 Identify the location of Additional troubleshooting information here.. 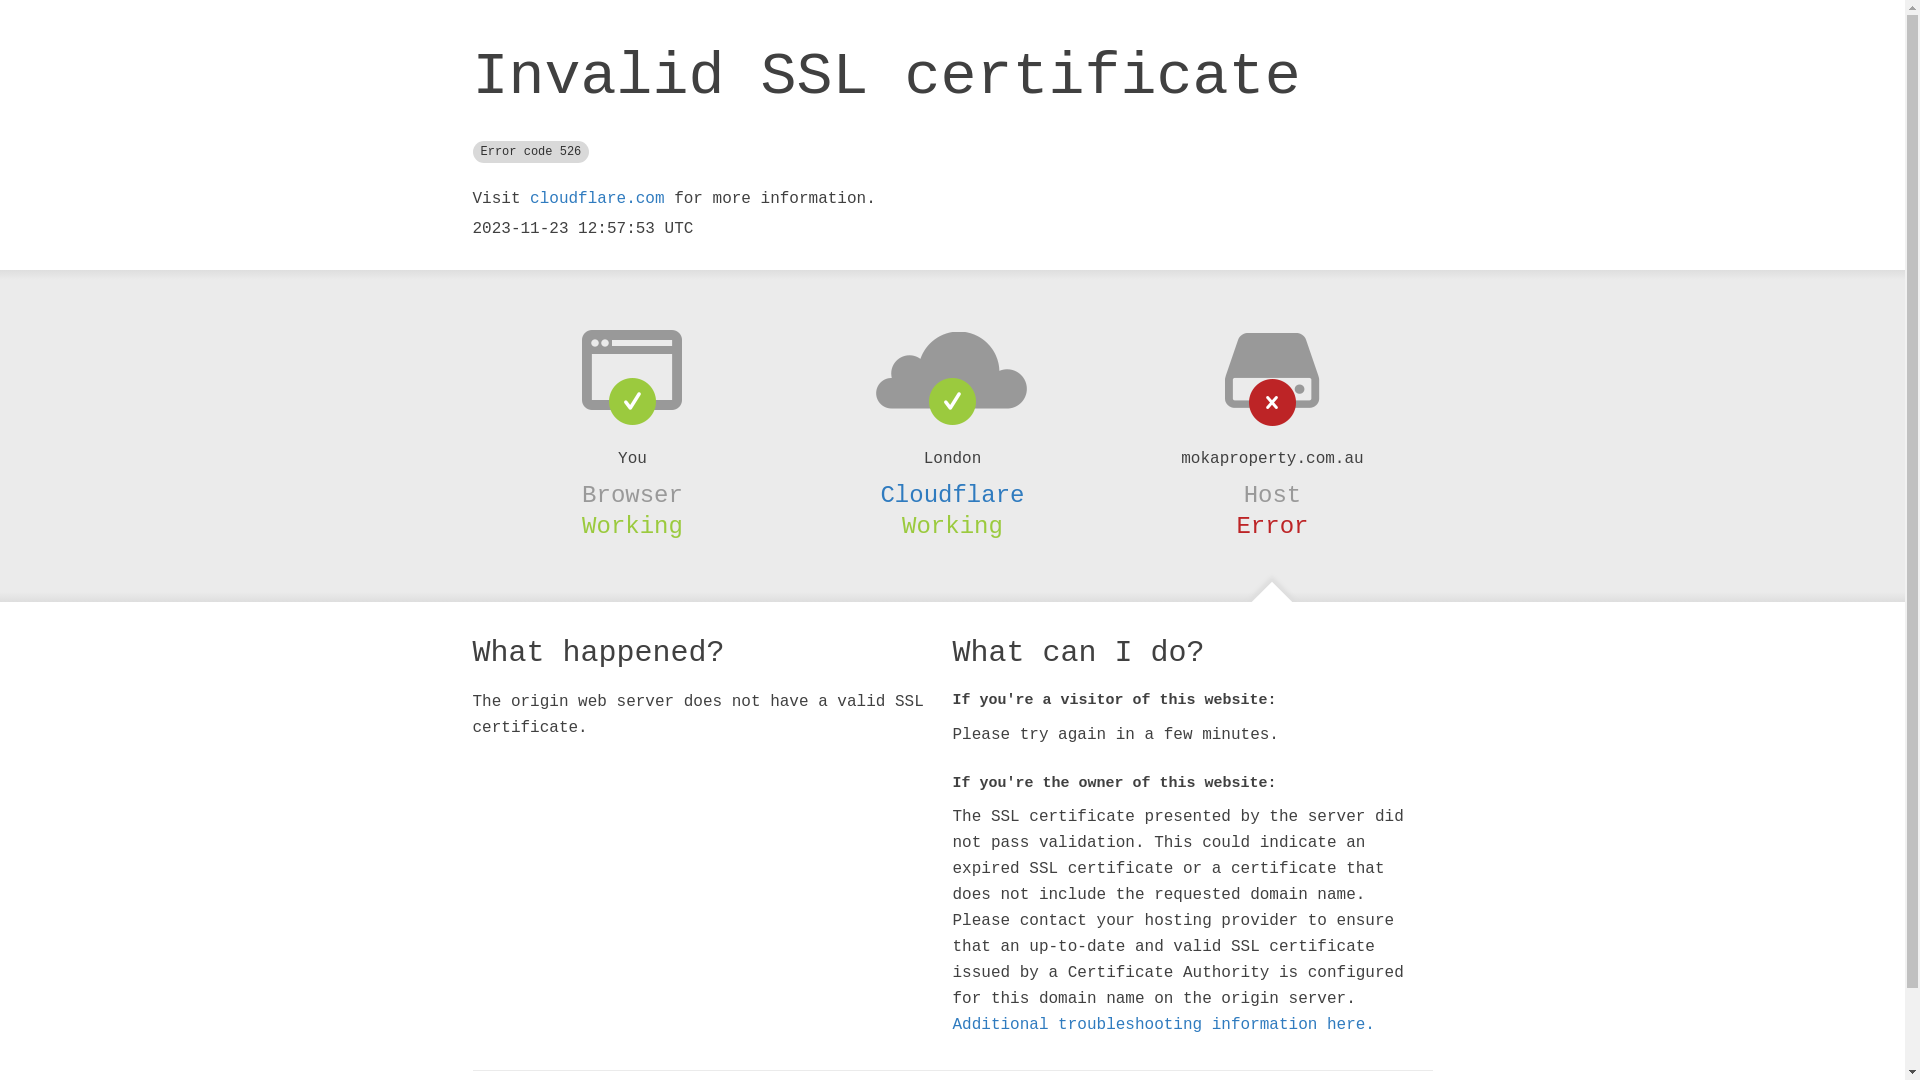
(1163, 1025).